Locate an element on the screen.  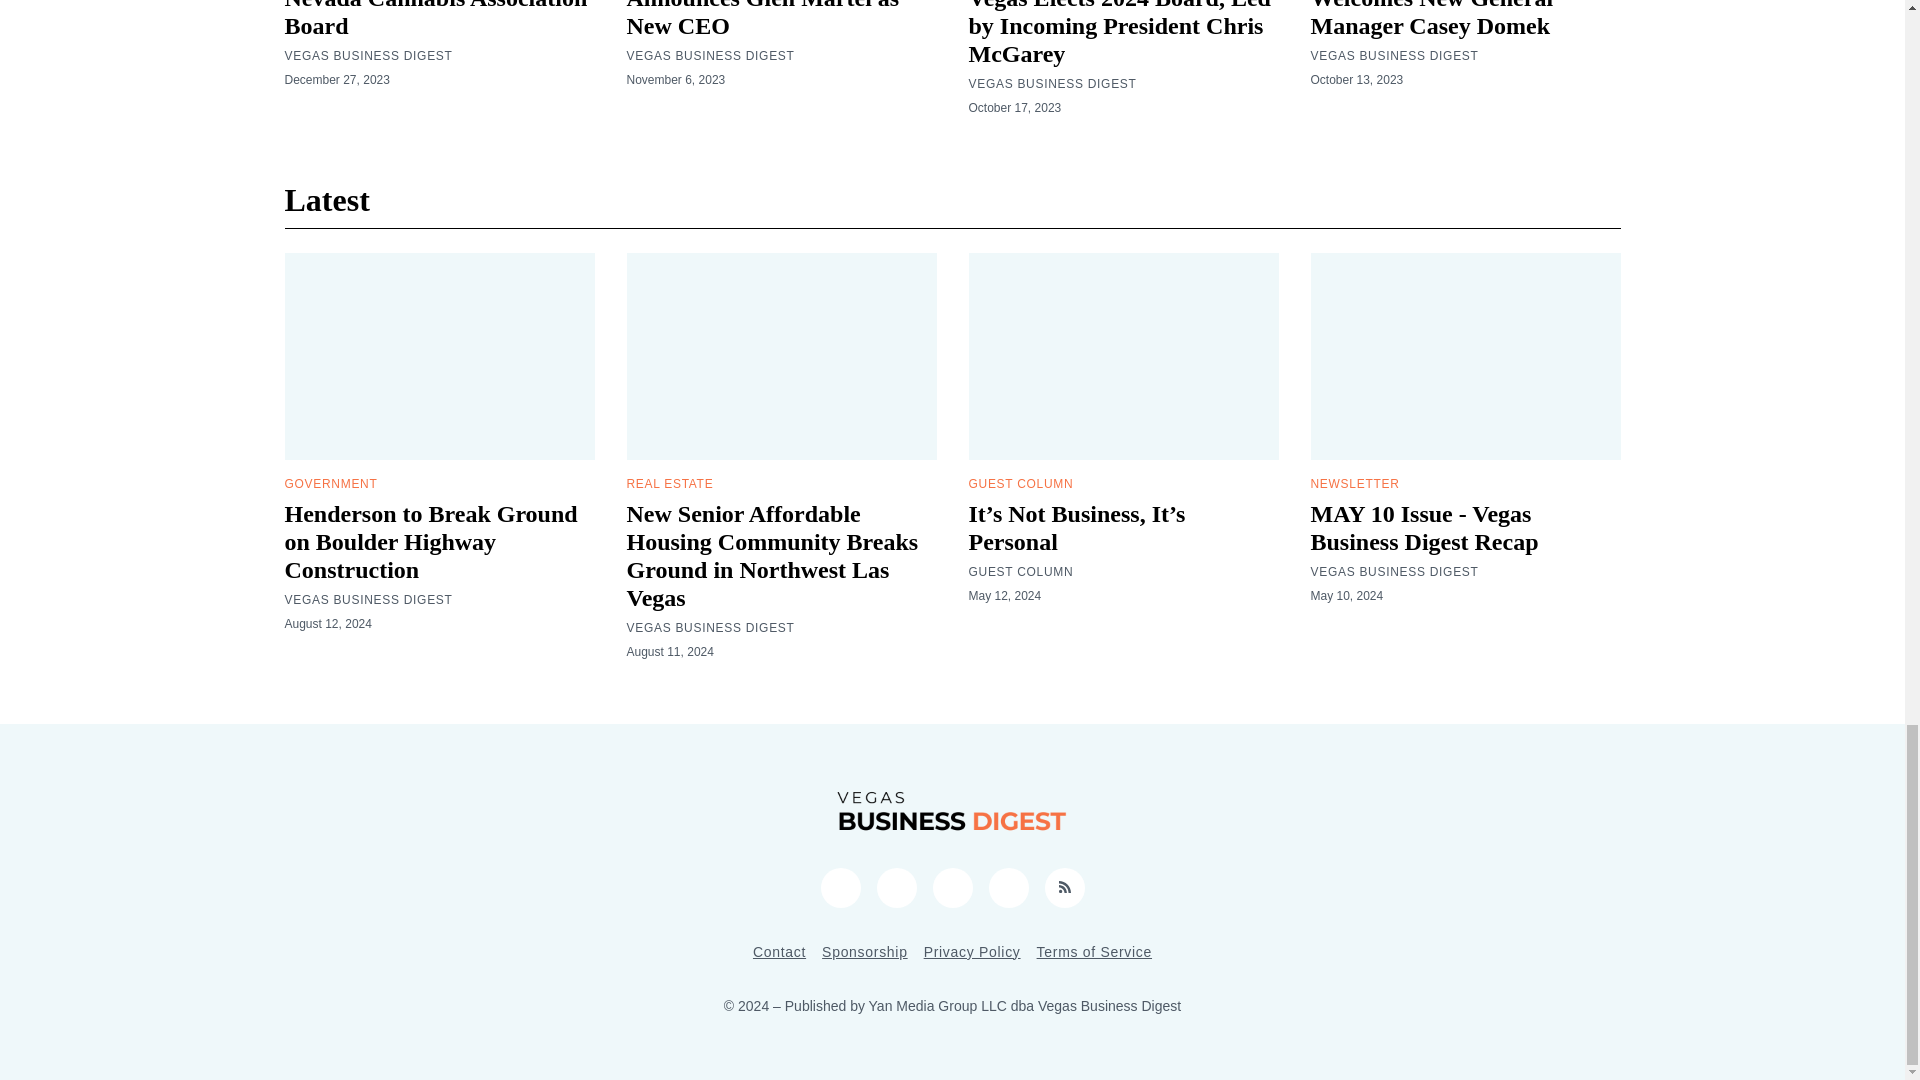
Nevada Builders Alliance Announces Glen Martel as New CEO is located at coordinates (762, 19).